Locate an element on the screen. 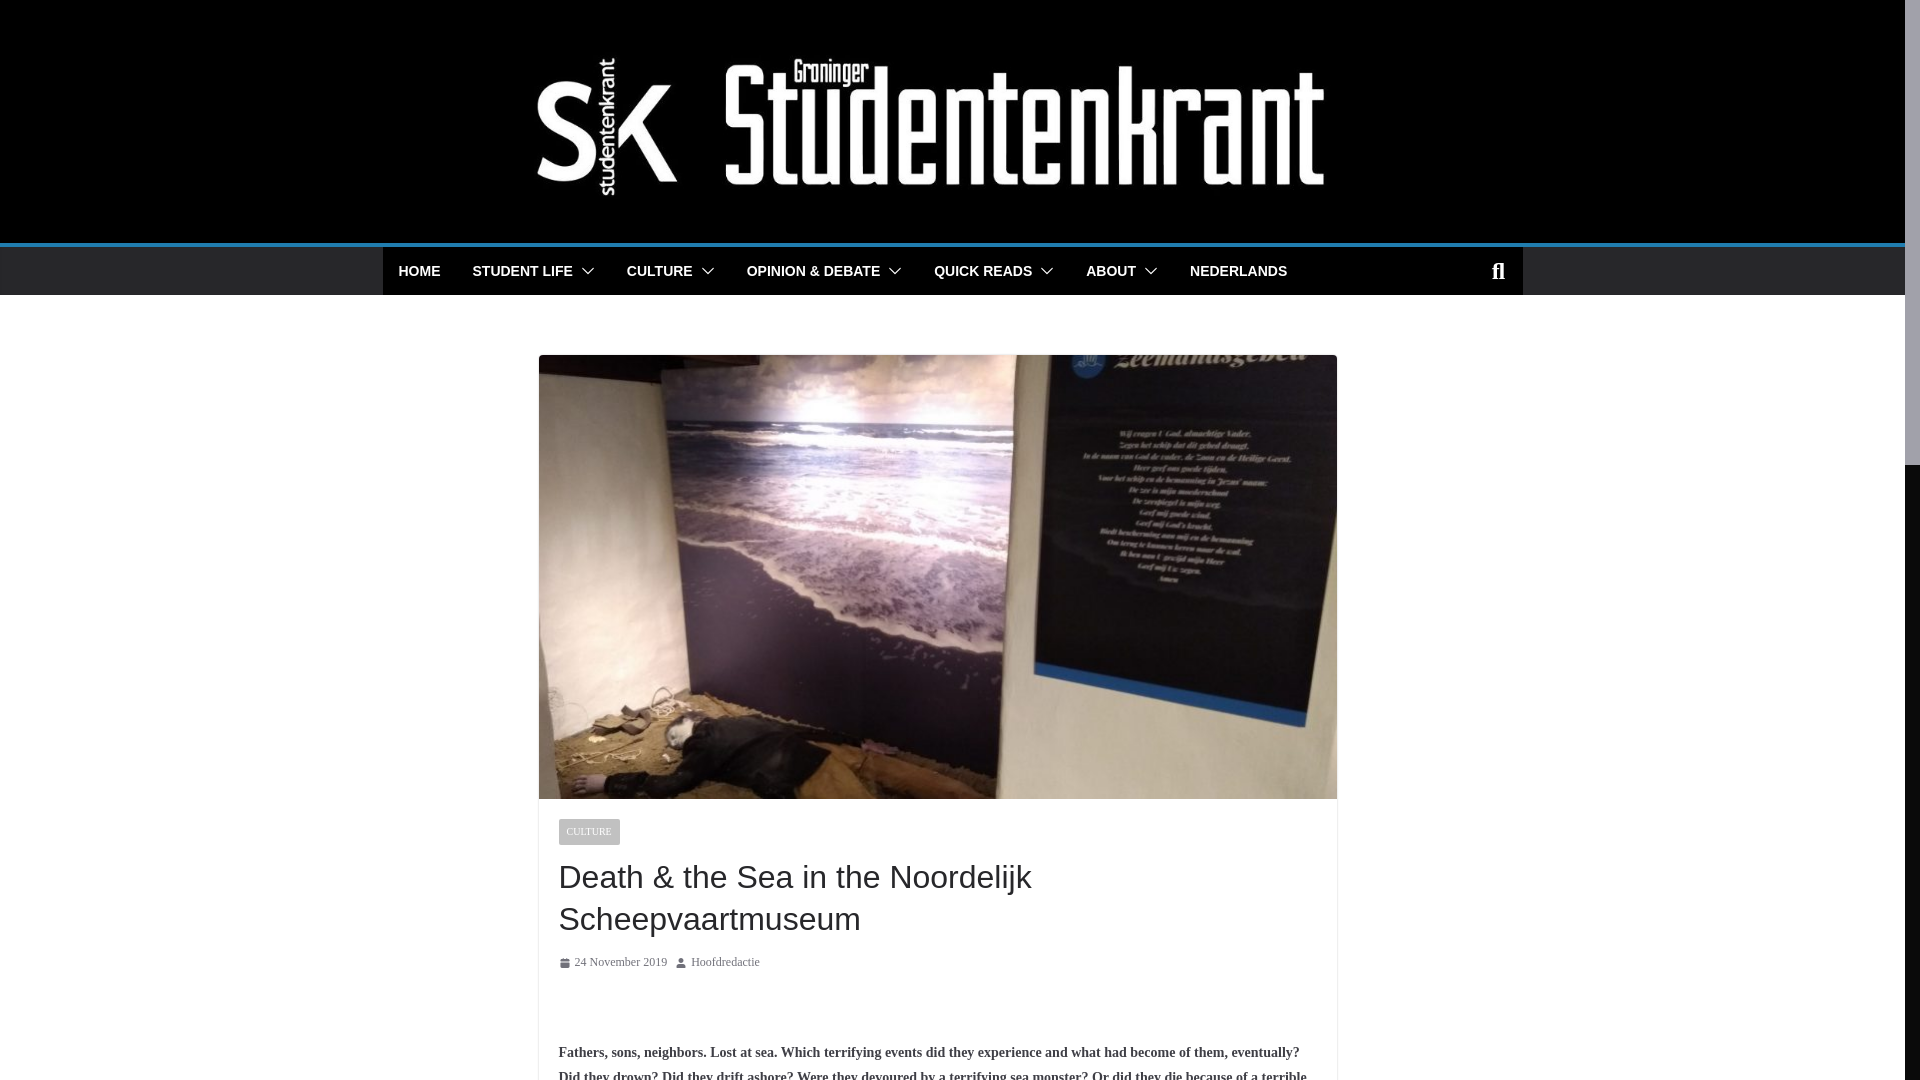  QUICK READS is located at coordinates (982, 271).